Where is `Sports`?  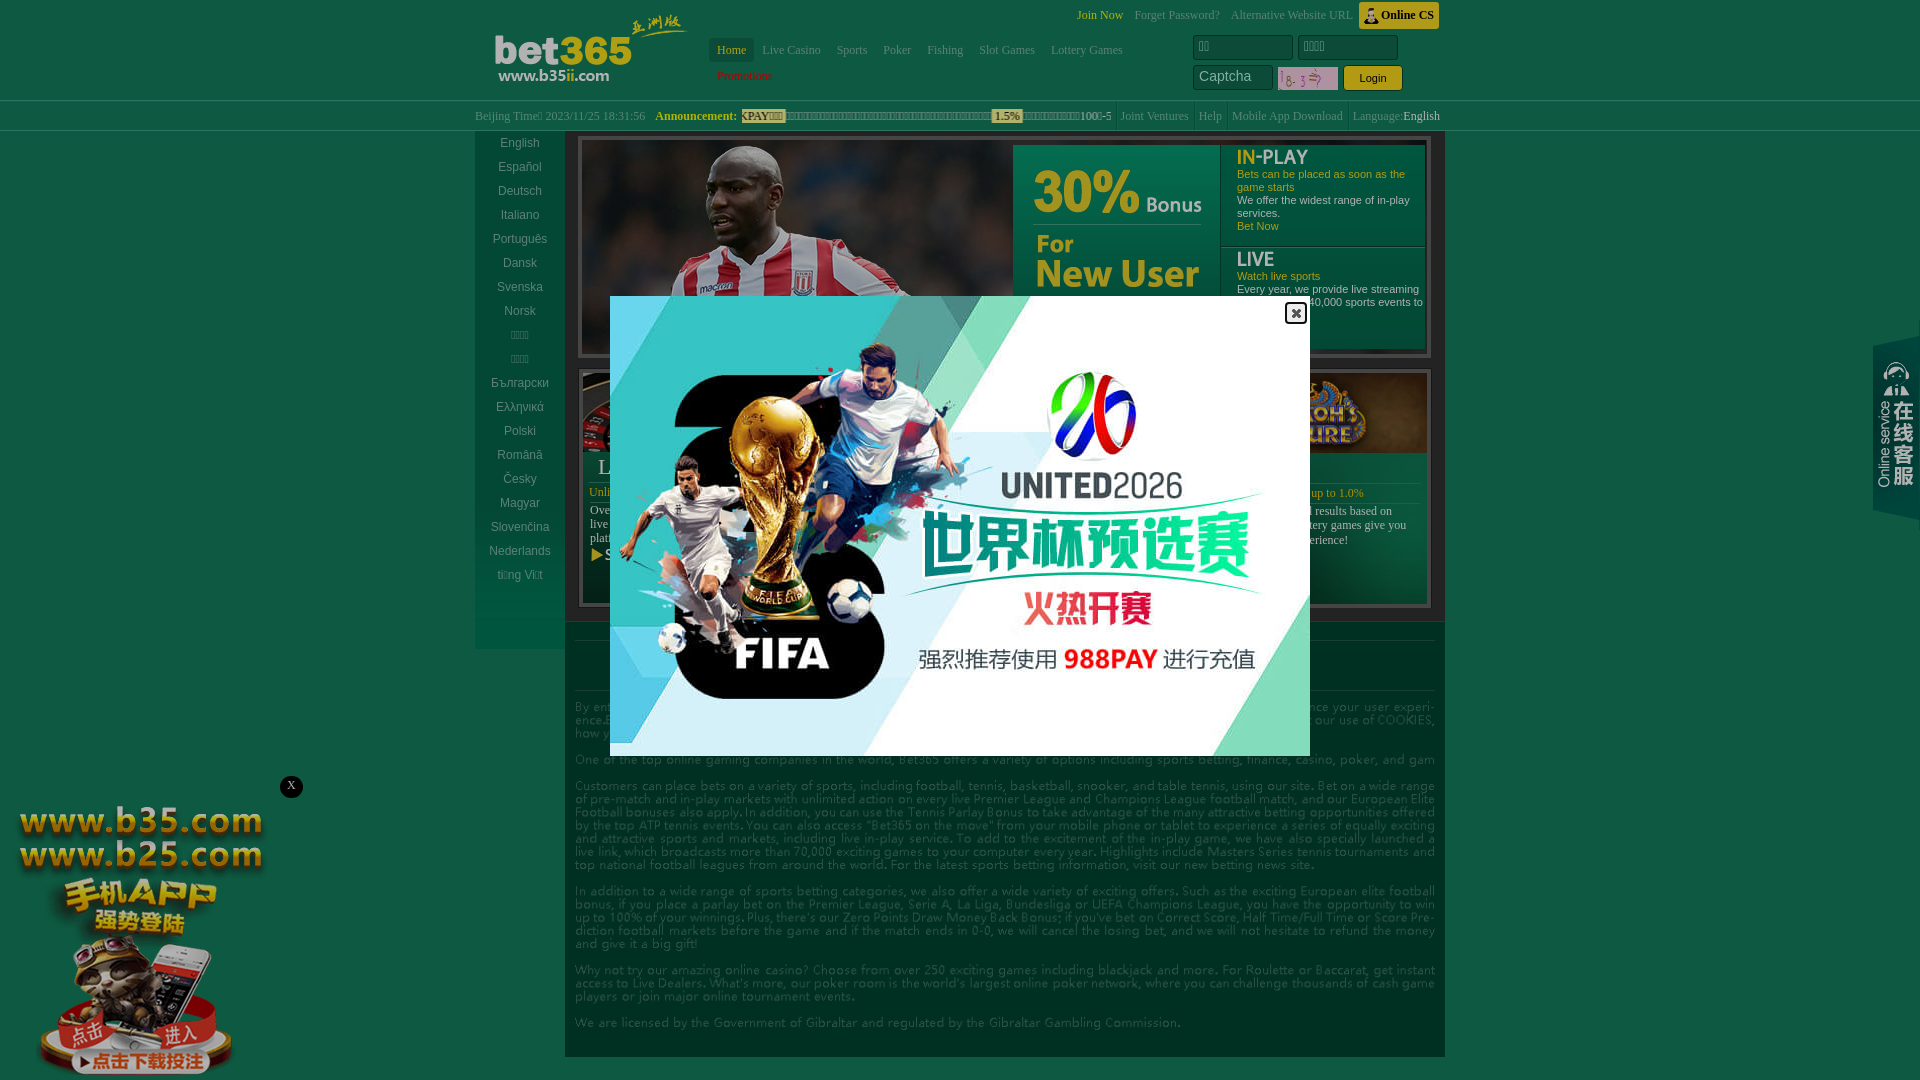 Sports is located at coordinates (852, 50).